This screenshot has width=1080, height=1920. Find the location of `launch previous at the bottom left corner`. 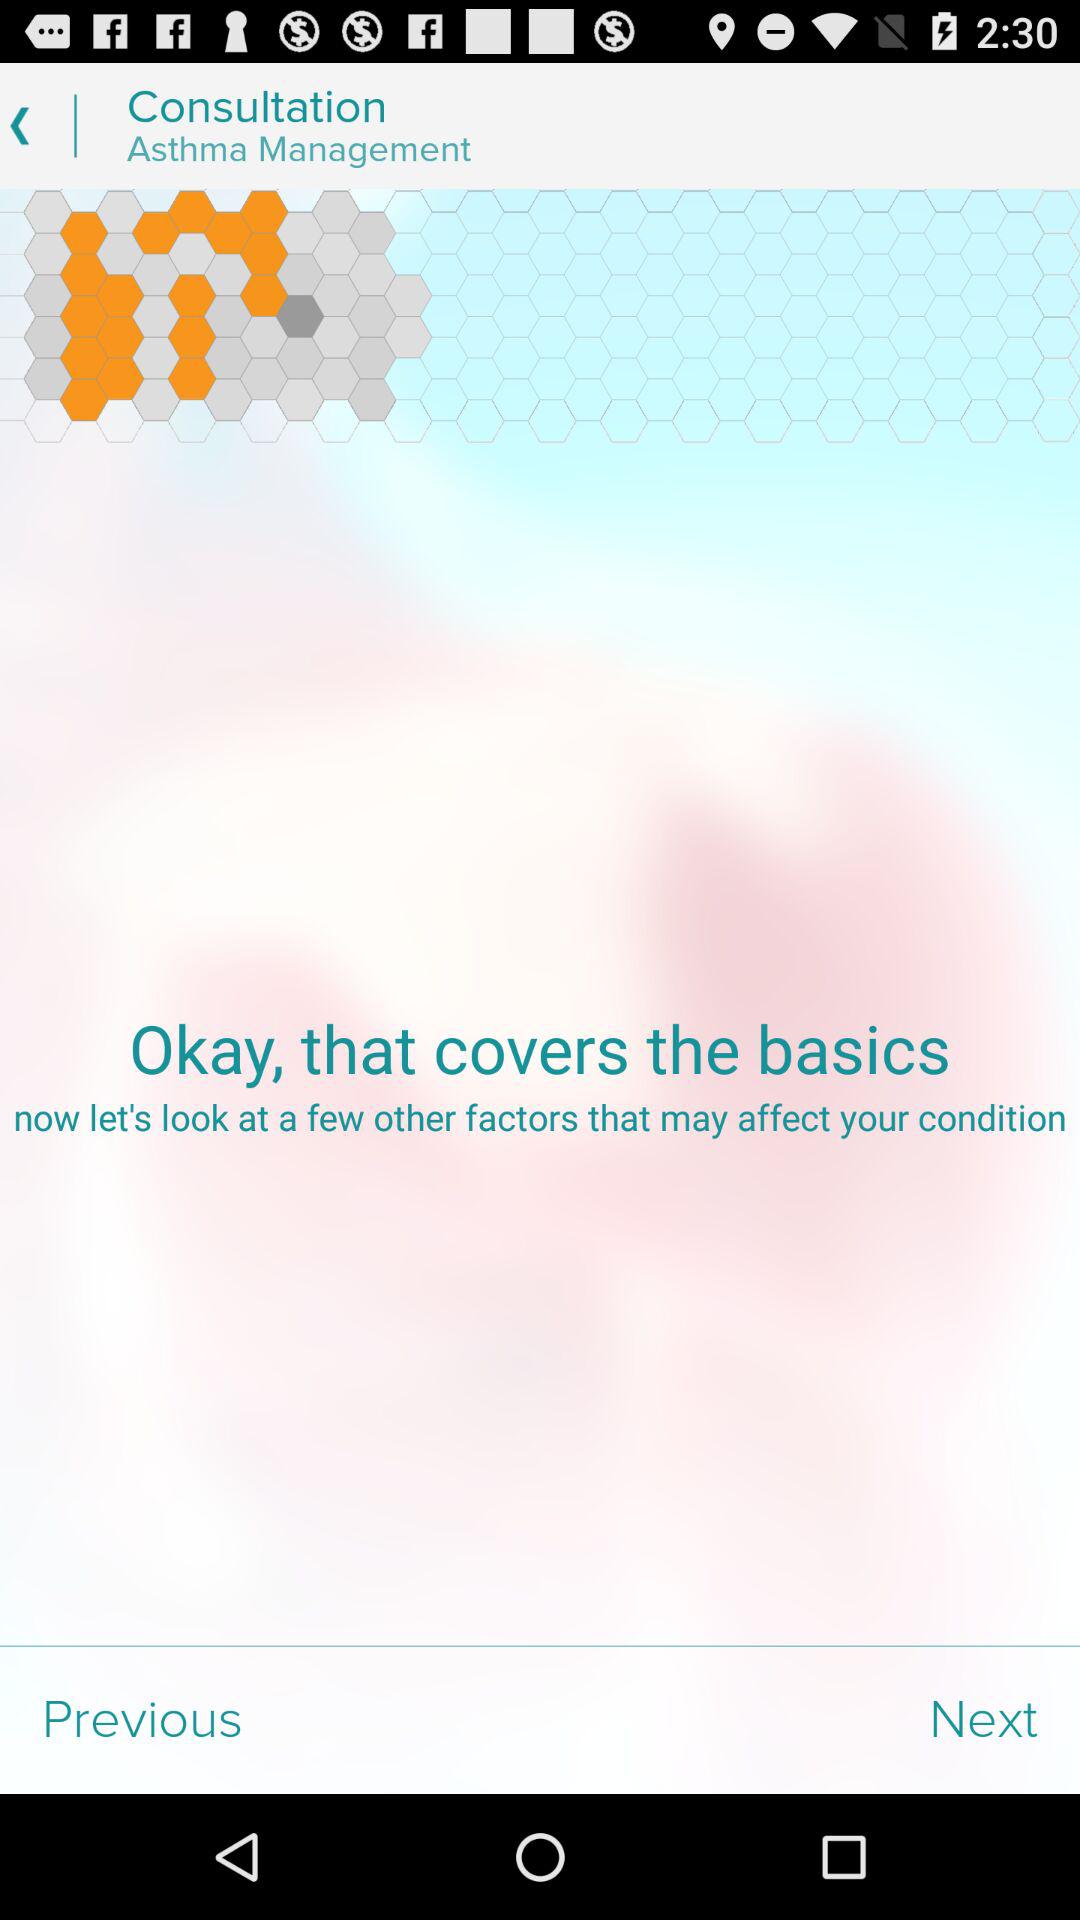

launch previous at the bottom left corner is located at coordinates (270, 1720).